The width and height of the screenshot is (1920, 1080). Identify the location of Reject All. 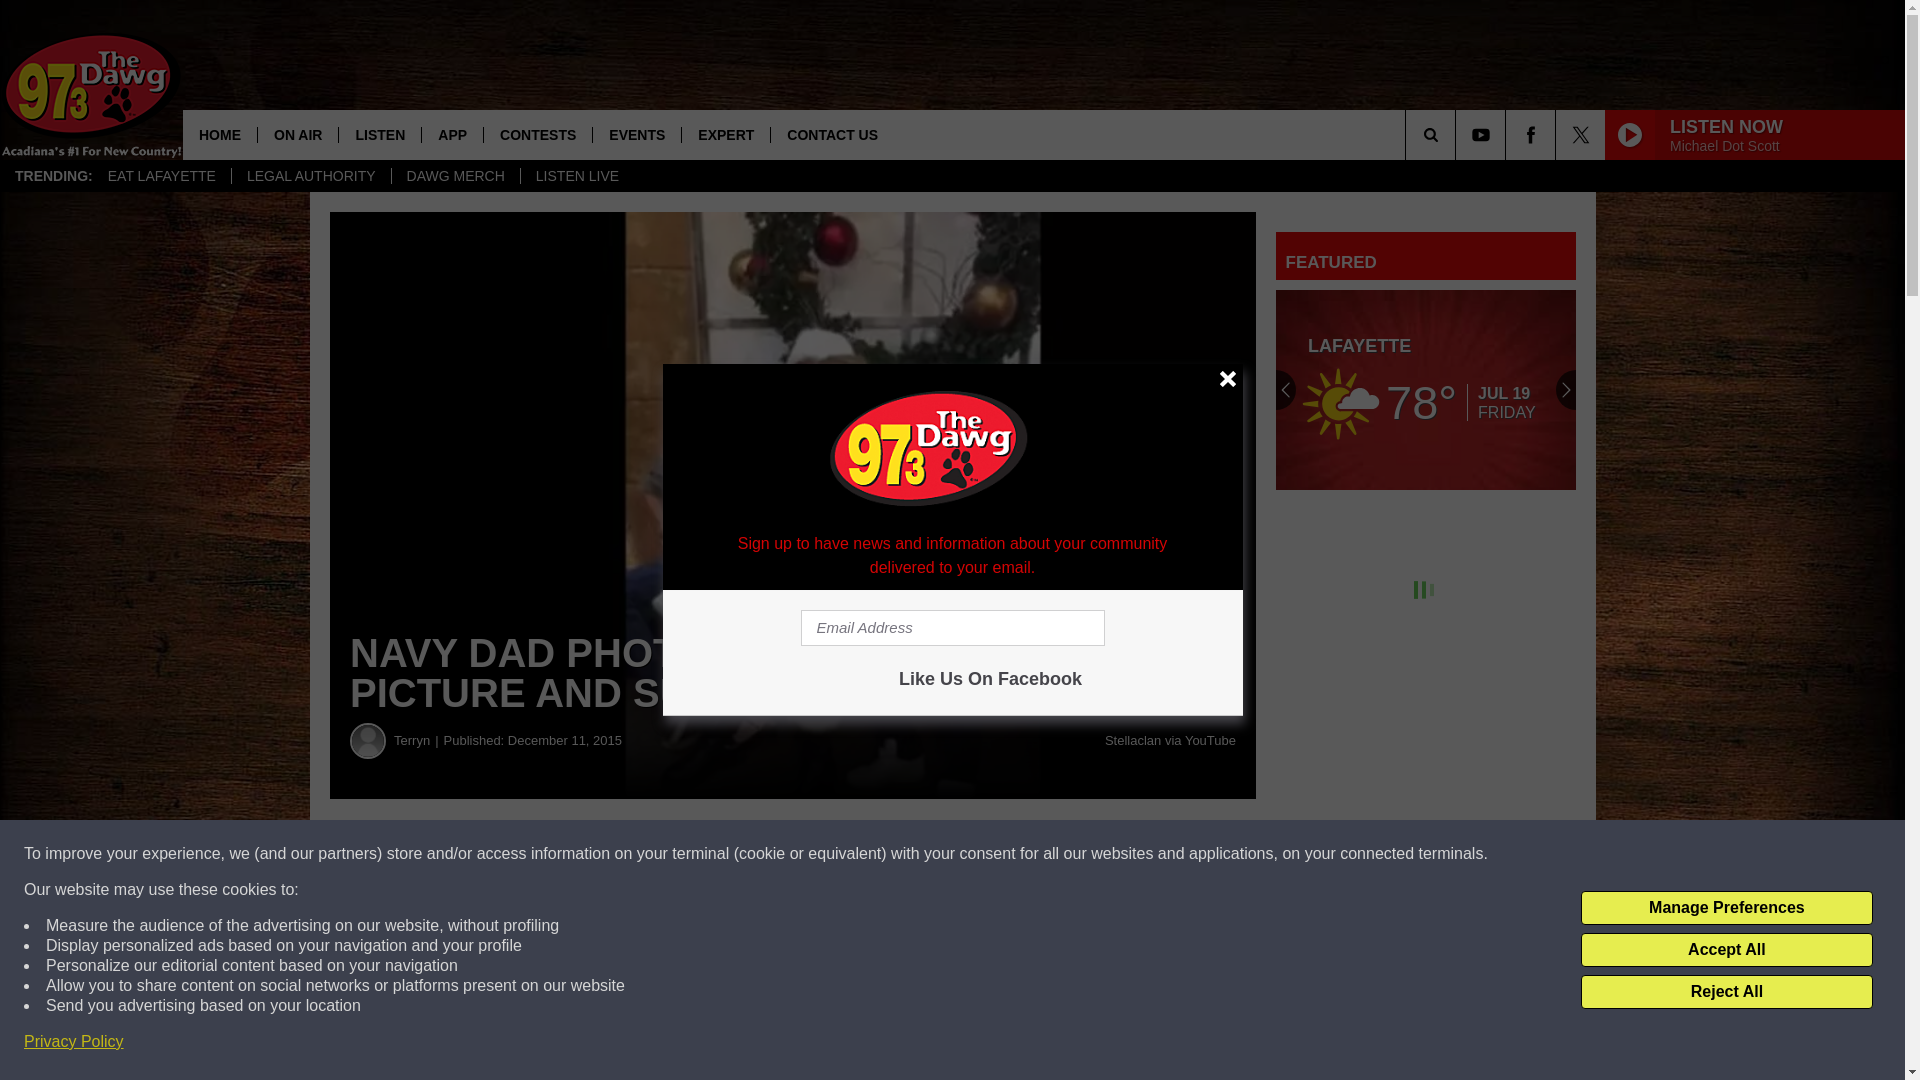
(1726, 992).